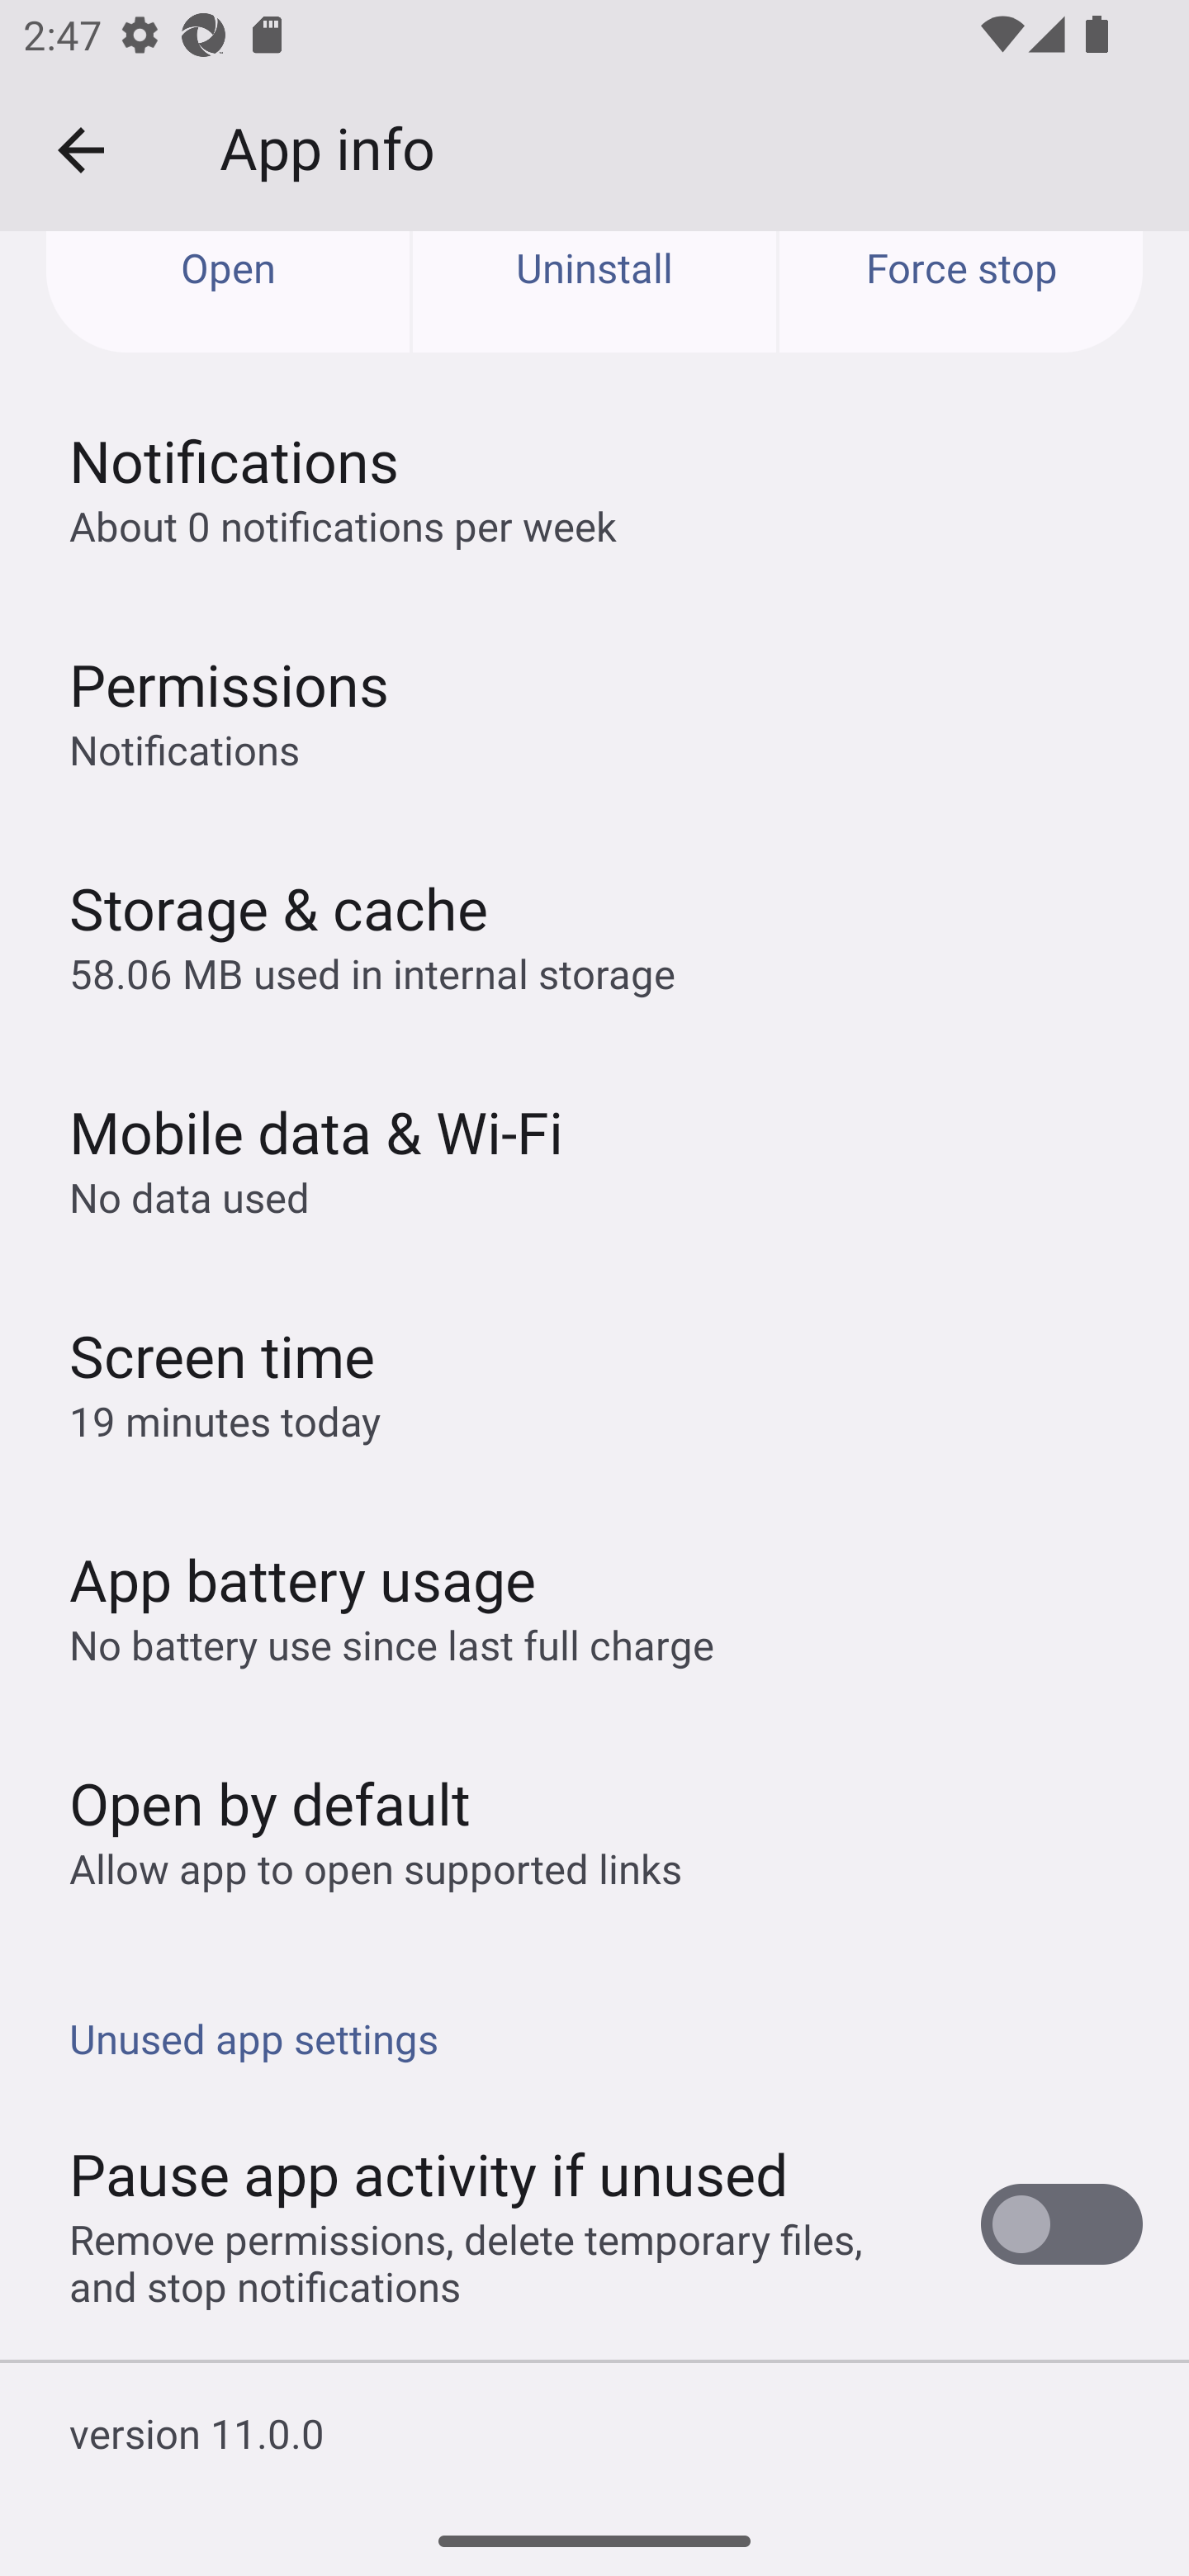 The width and height of the screenshot is (1189, 2576). I want to click on Open by default Allow app to open supported links, so click(594, 1830).